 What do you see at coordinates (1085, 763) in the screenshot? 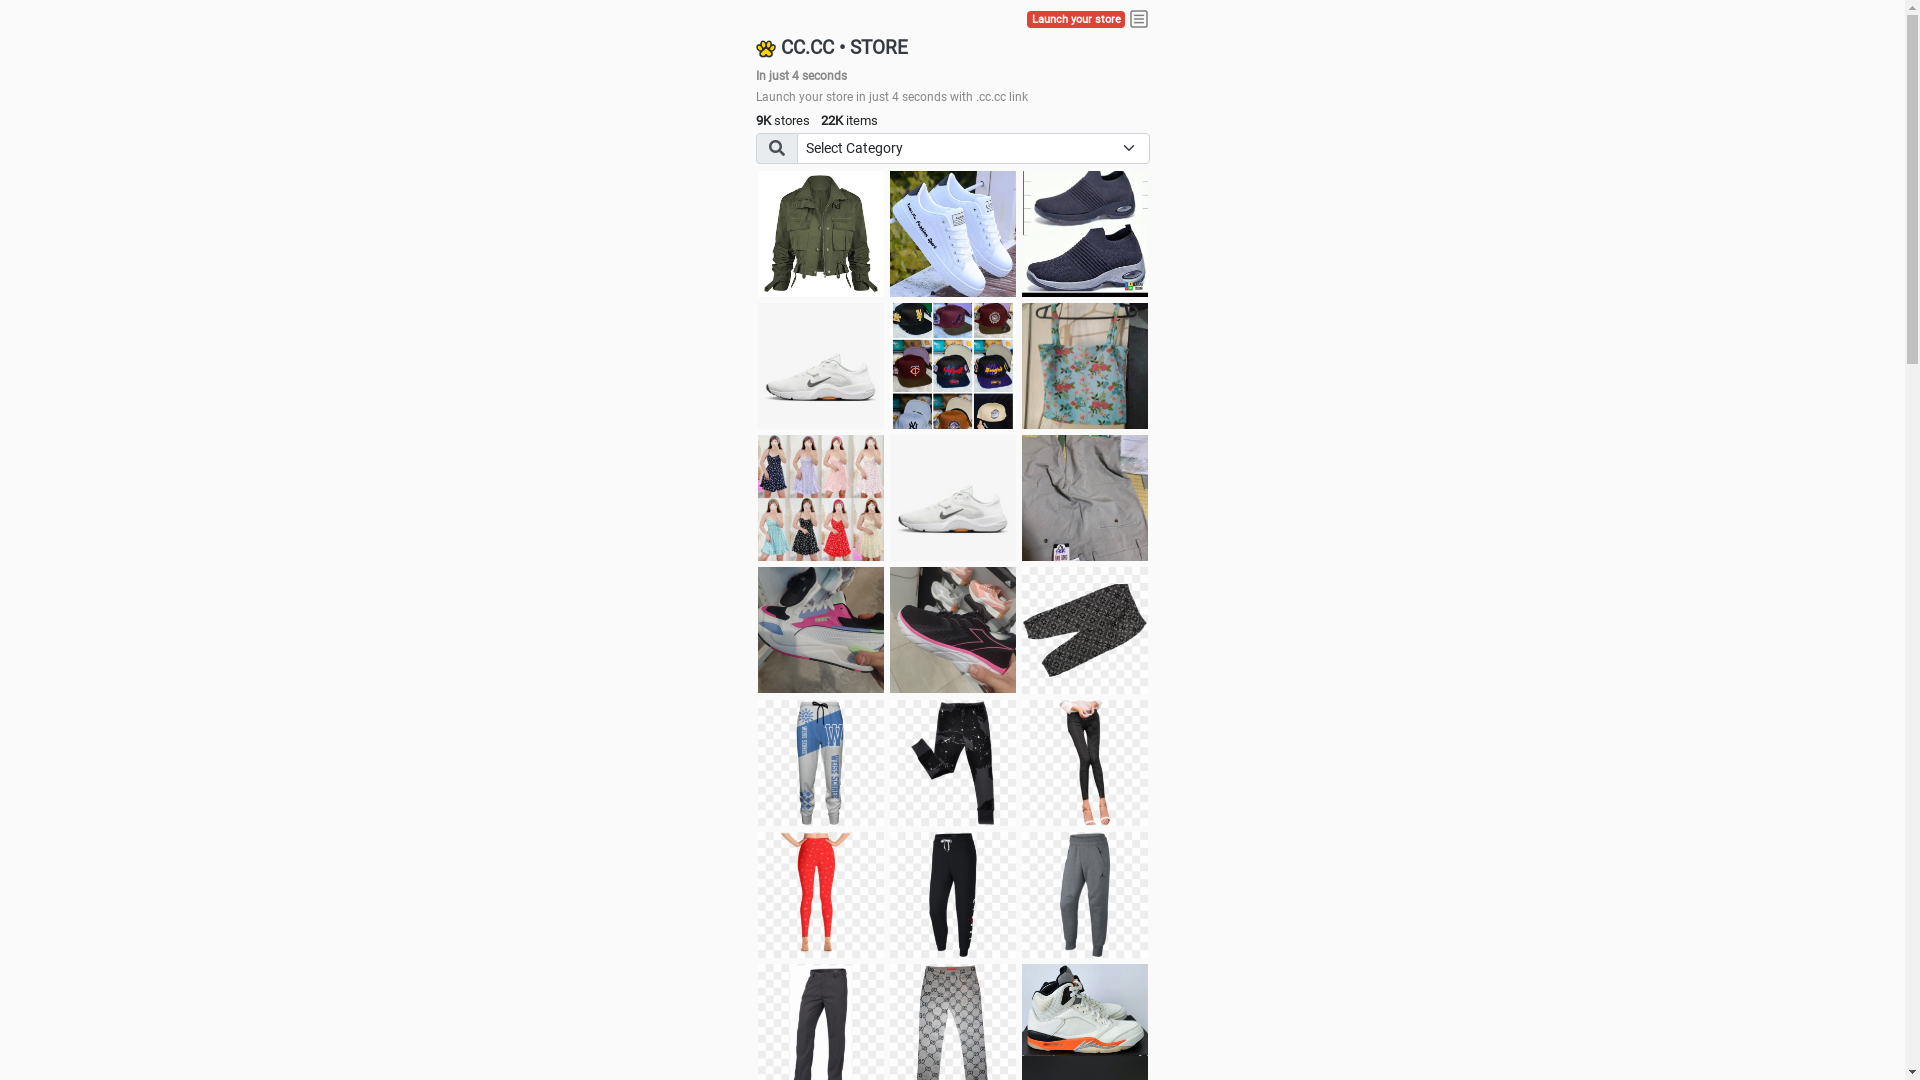
I see `Pant` at bounding box center [1085, 763].